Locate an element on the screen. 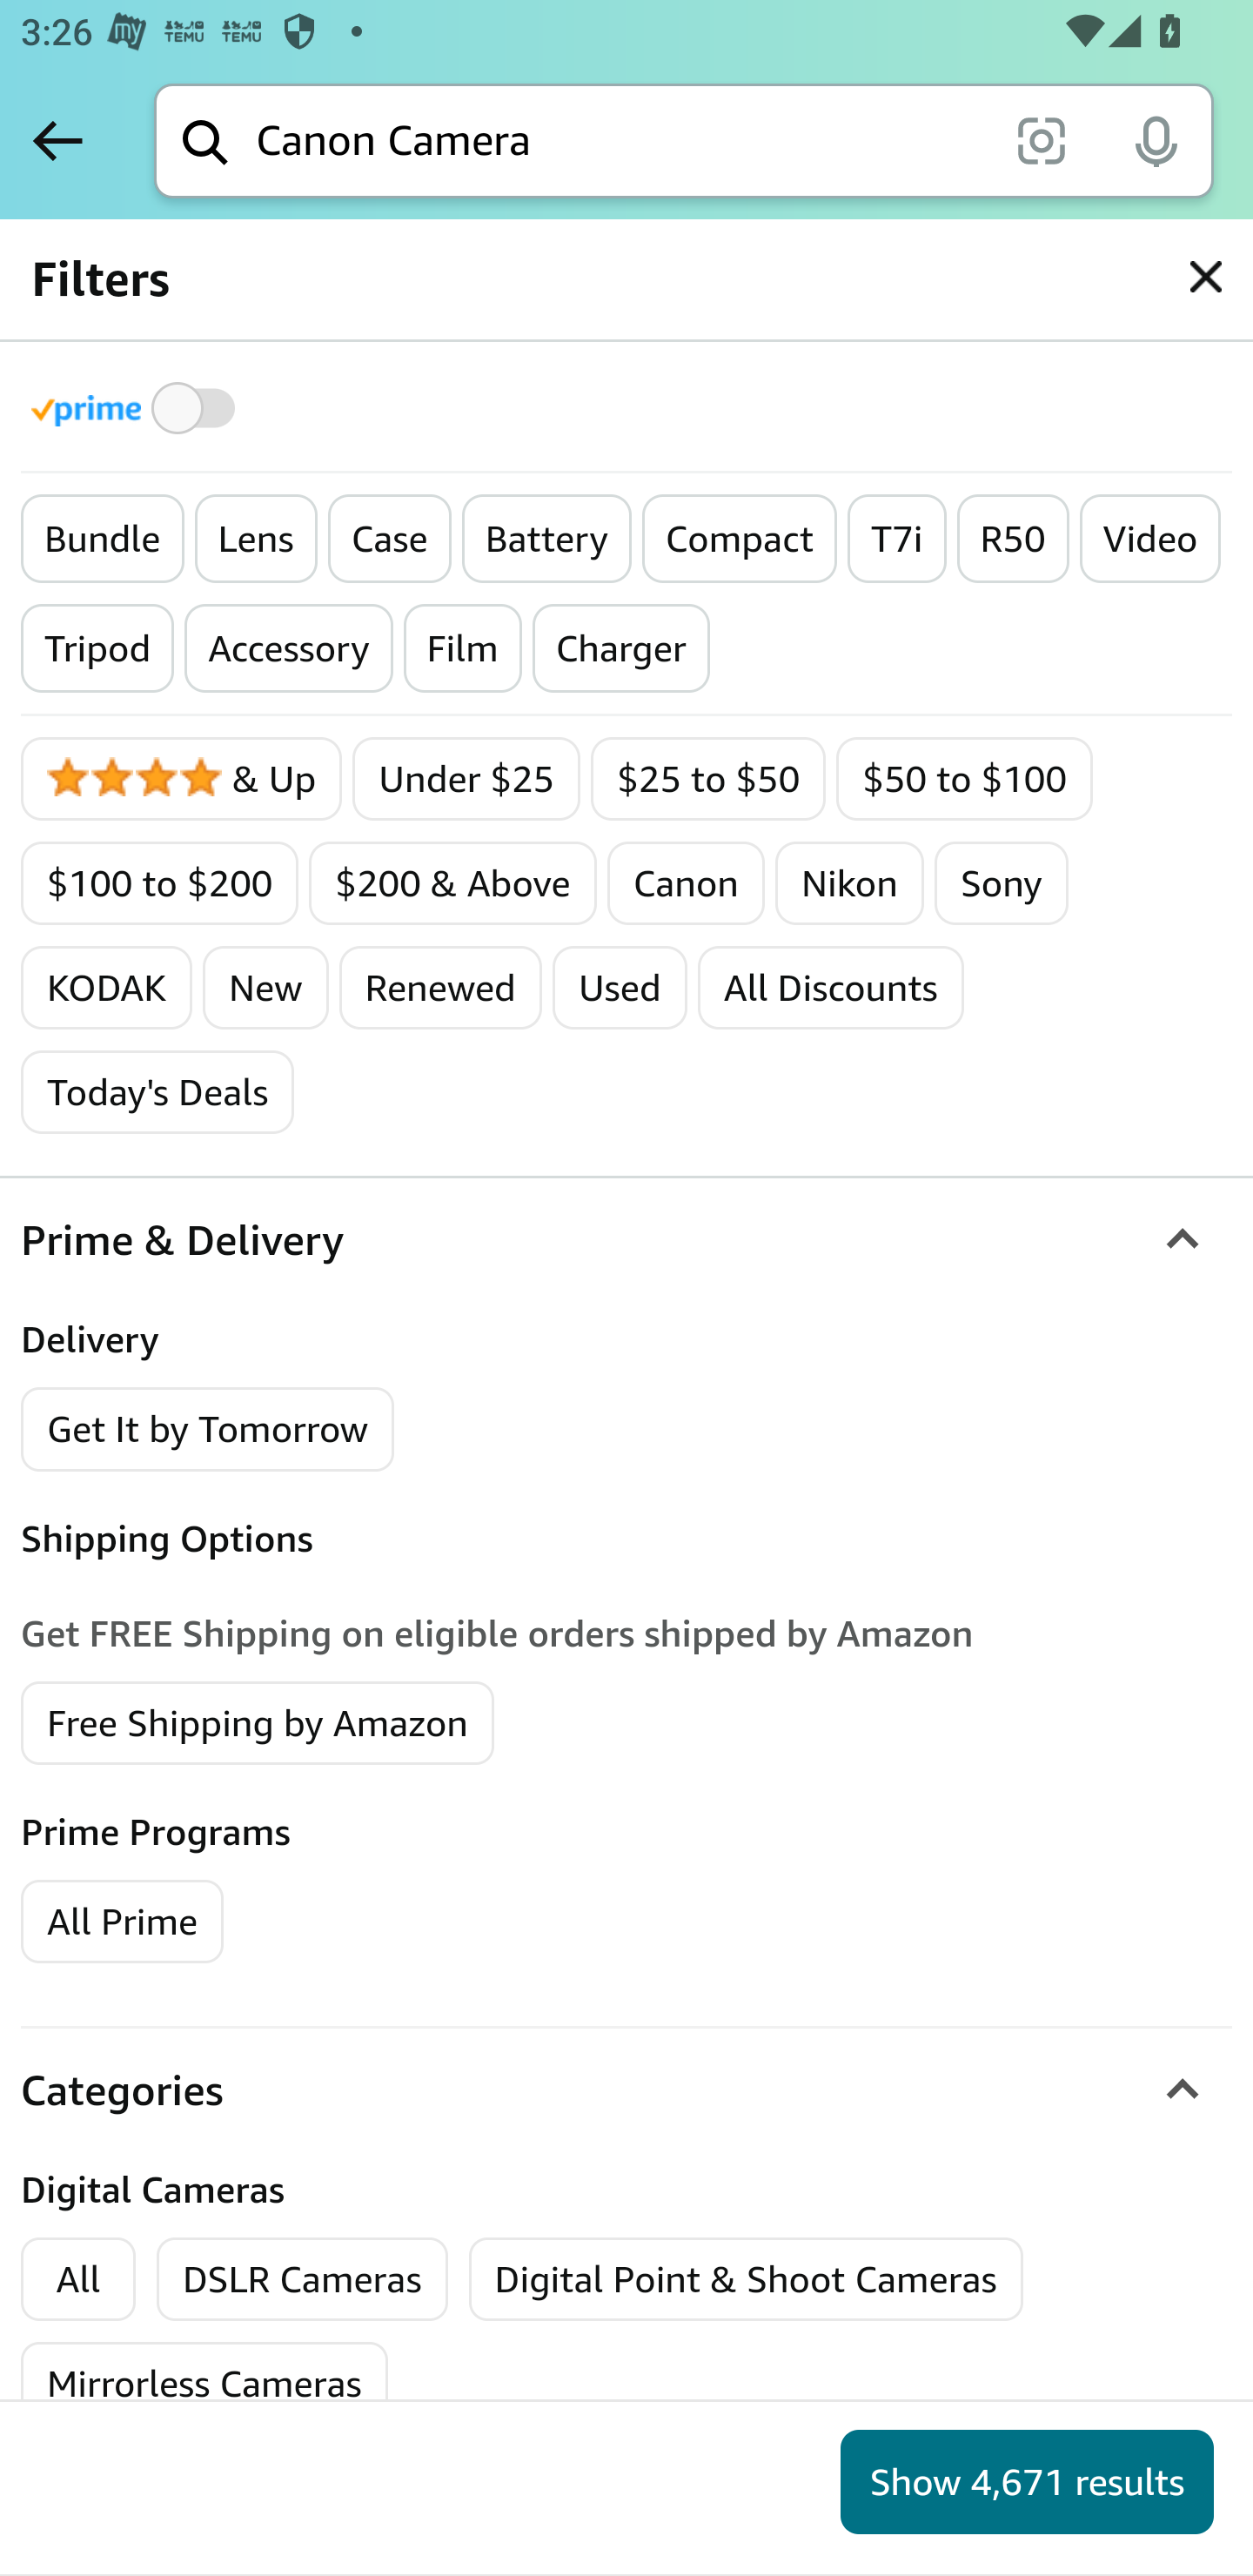 This screenshot has width=1253, height=2576. 4 Stars & Up is located at coordinates (183, 779).